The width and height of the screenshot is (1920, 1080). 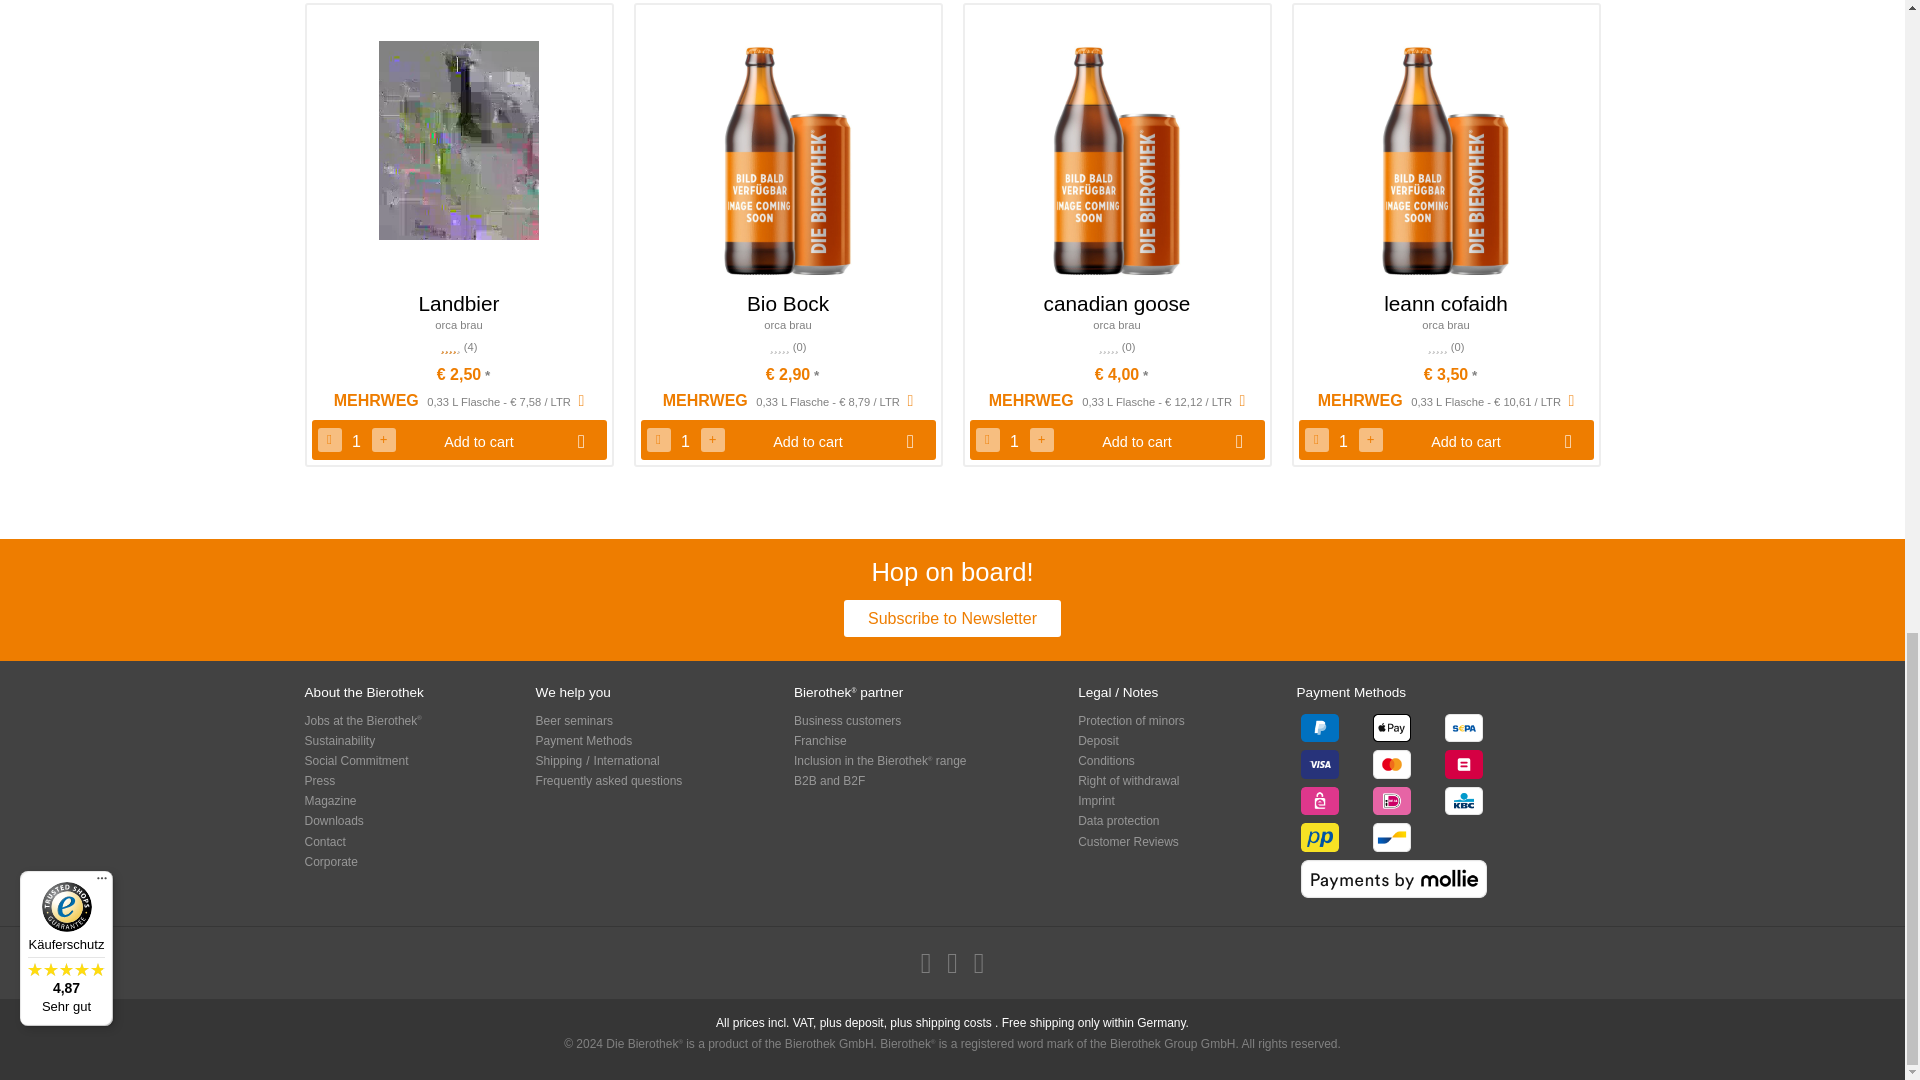 What do you see at coordinates (685, 441) in the screenshot?
I see `1` at bounding box center [685, 441].